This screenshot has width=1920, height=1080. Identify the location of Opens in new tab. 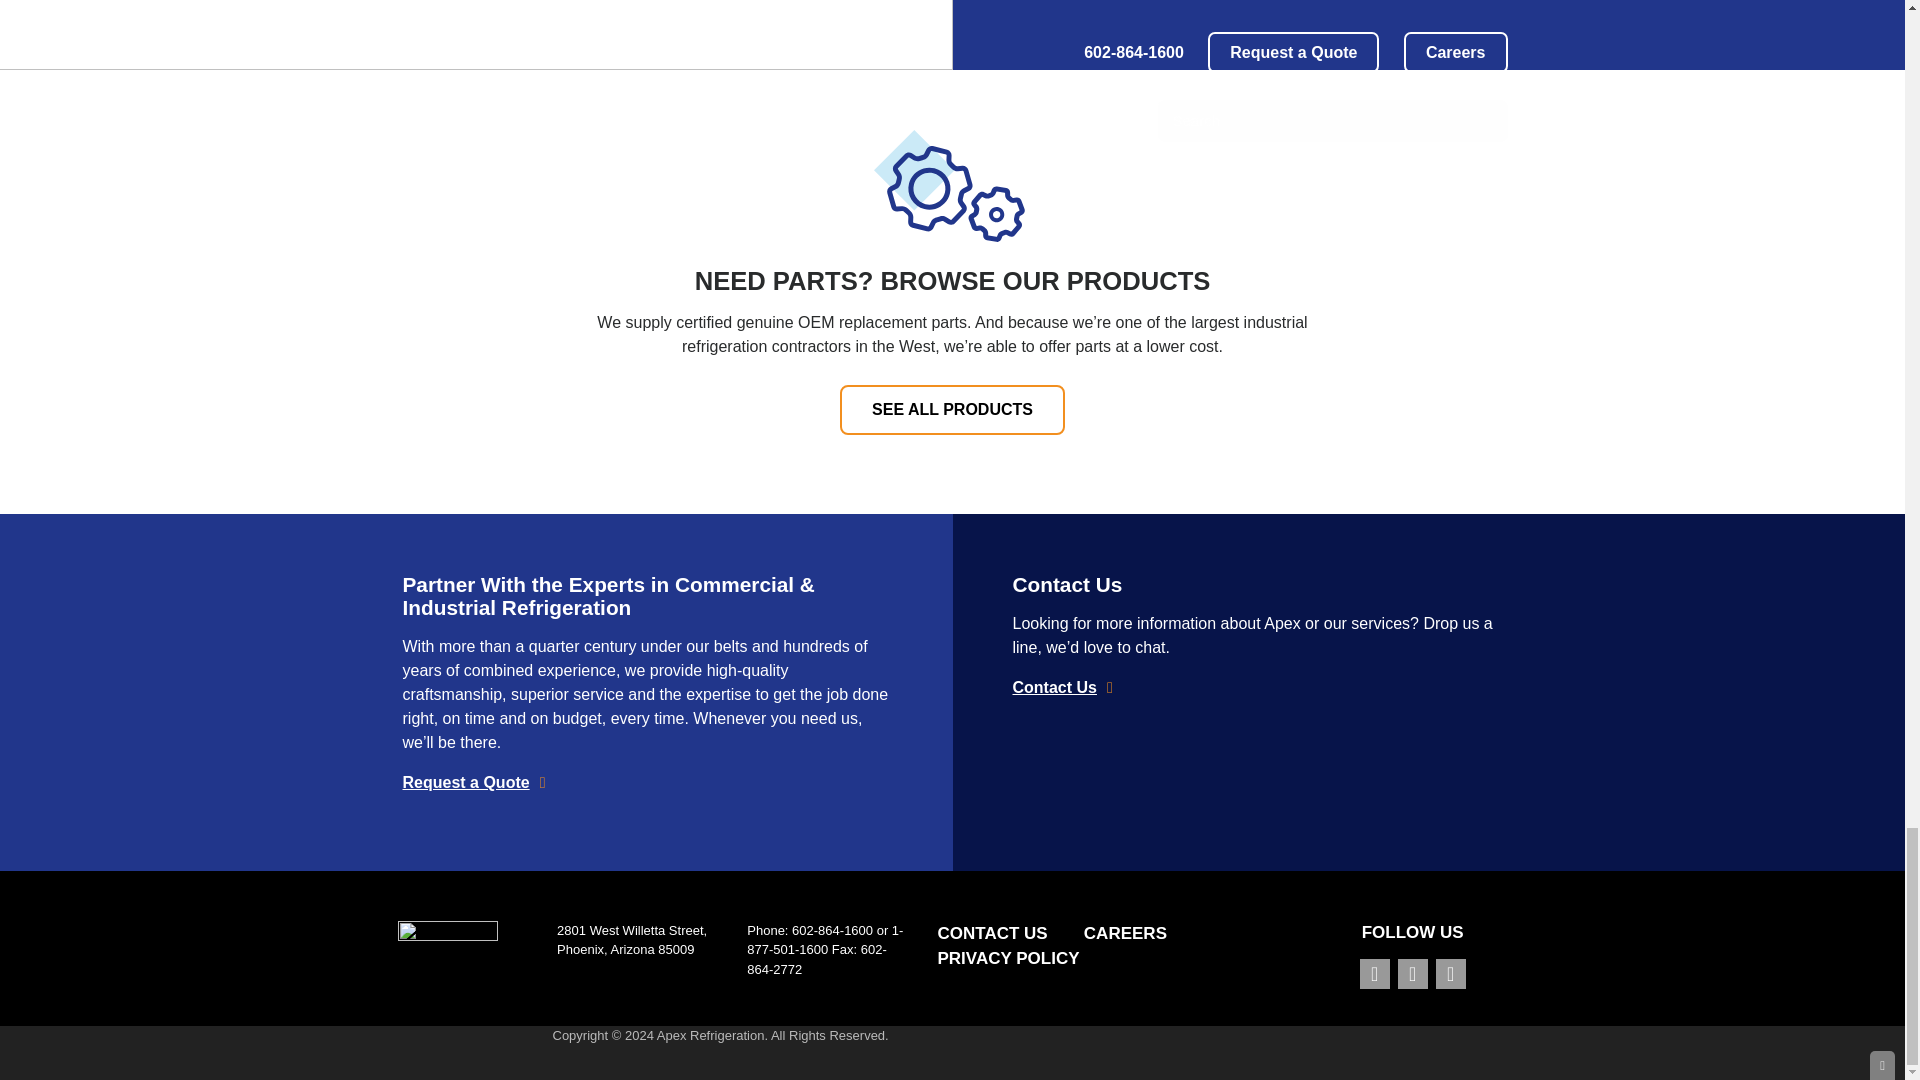
(1412, 974).